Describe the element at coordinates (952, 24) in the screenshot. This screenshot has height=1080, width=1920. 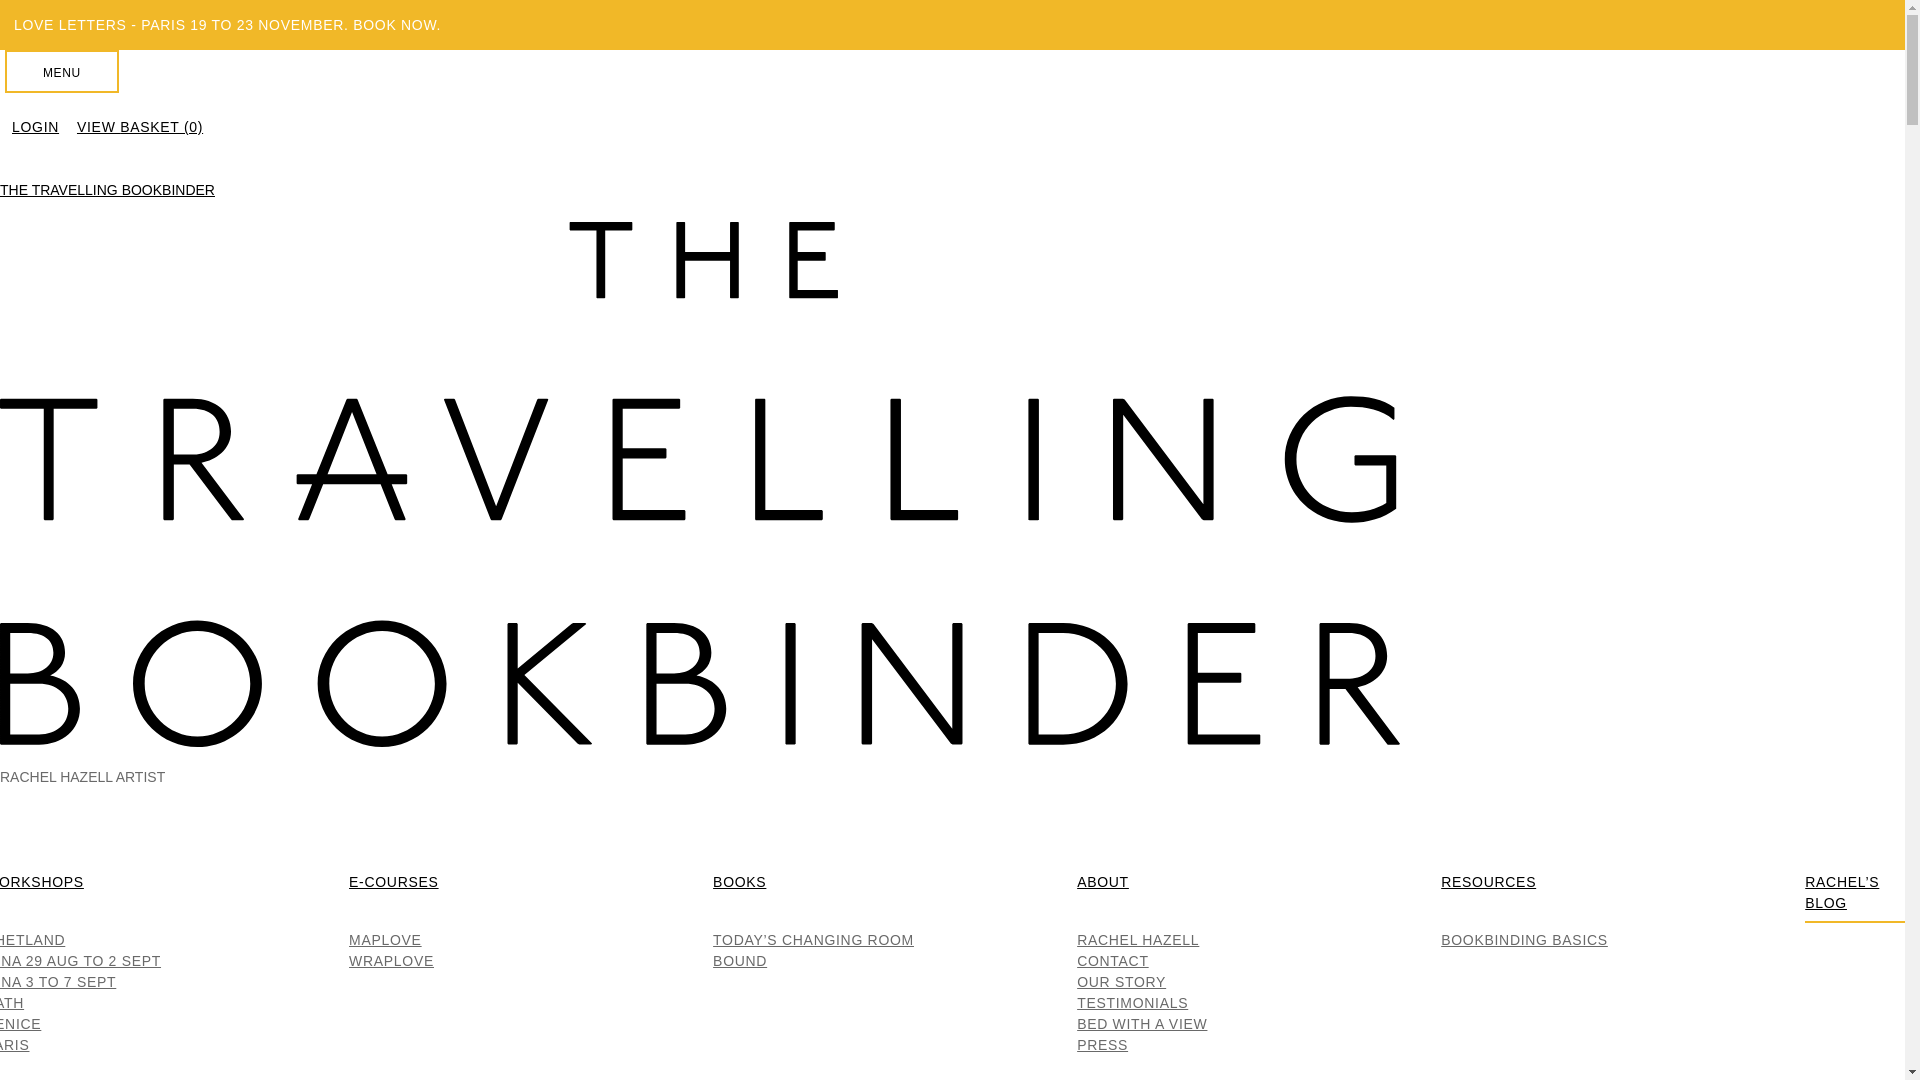
I see `LOVE LETTERS - PARIS 19 TO 23 NOVEMBER. BOOK NOW.` at that location.